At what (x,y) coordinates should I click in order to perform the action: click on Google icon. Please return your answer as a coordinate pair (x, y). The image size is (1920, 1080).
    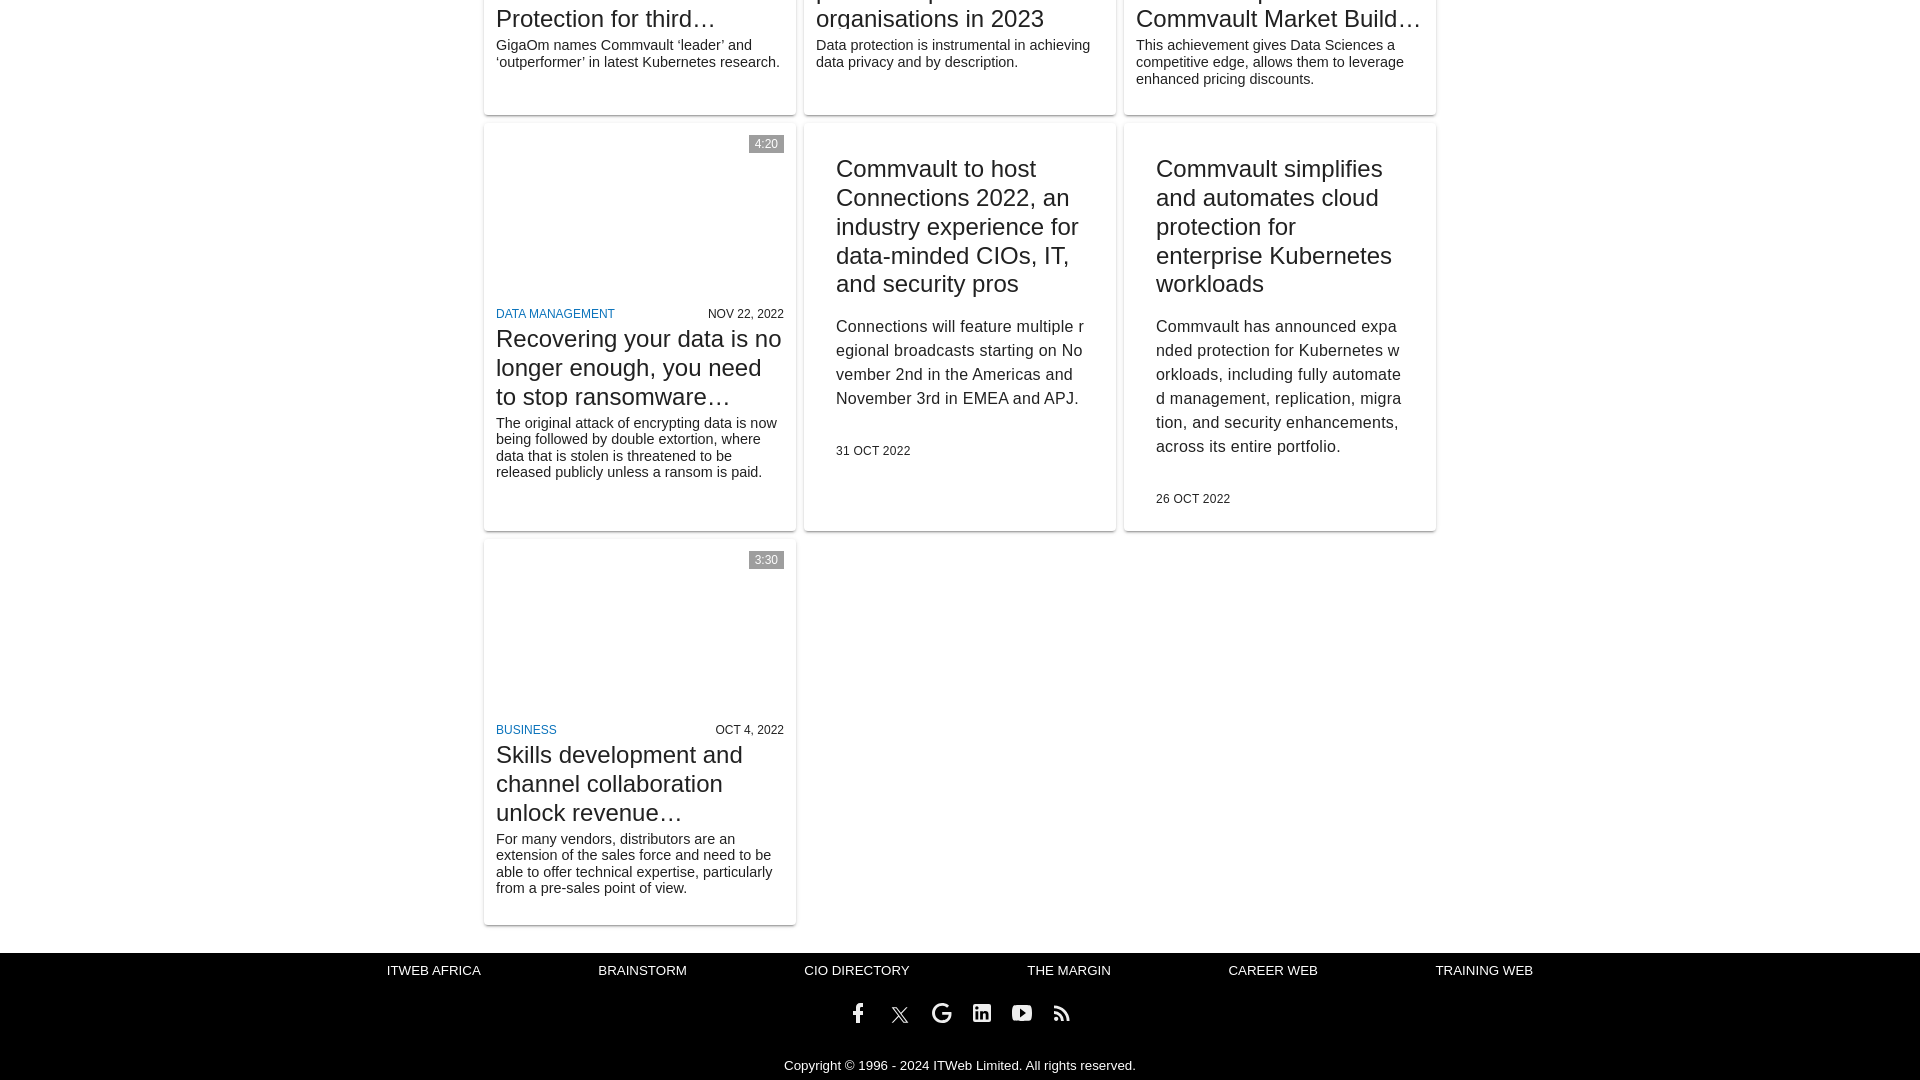
    Looking at the image, I should click on (942, 1012).